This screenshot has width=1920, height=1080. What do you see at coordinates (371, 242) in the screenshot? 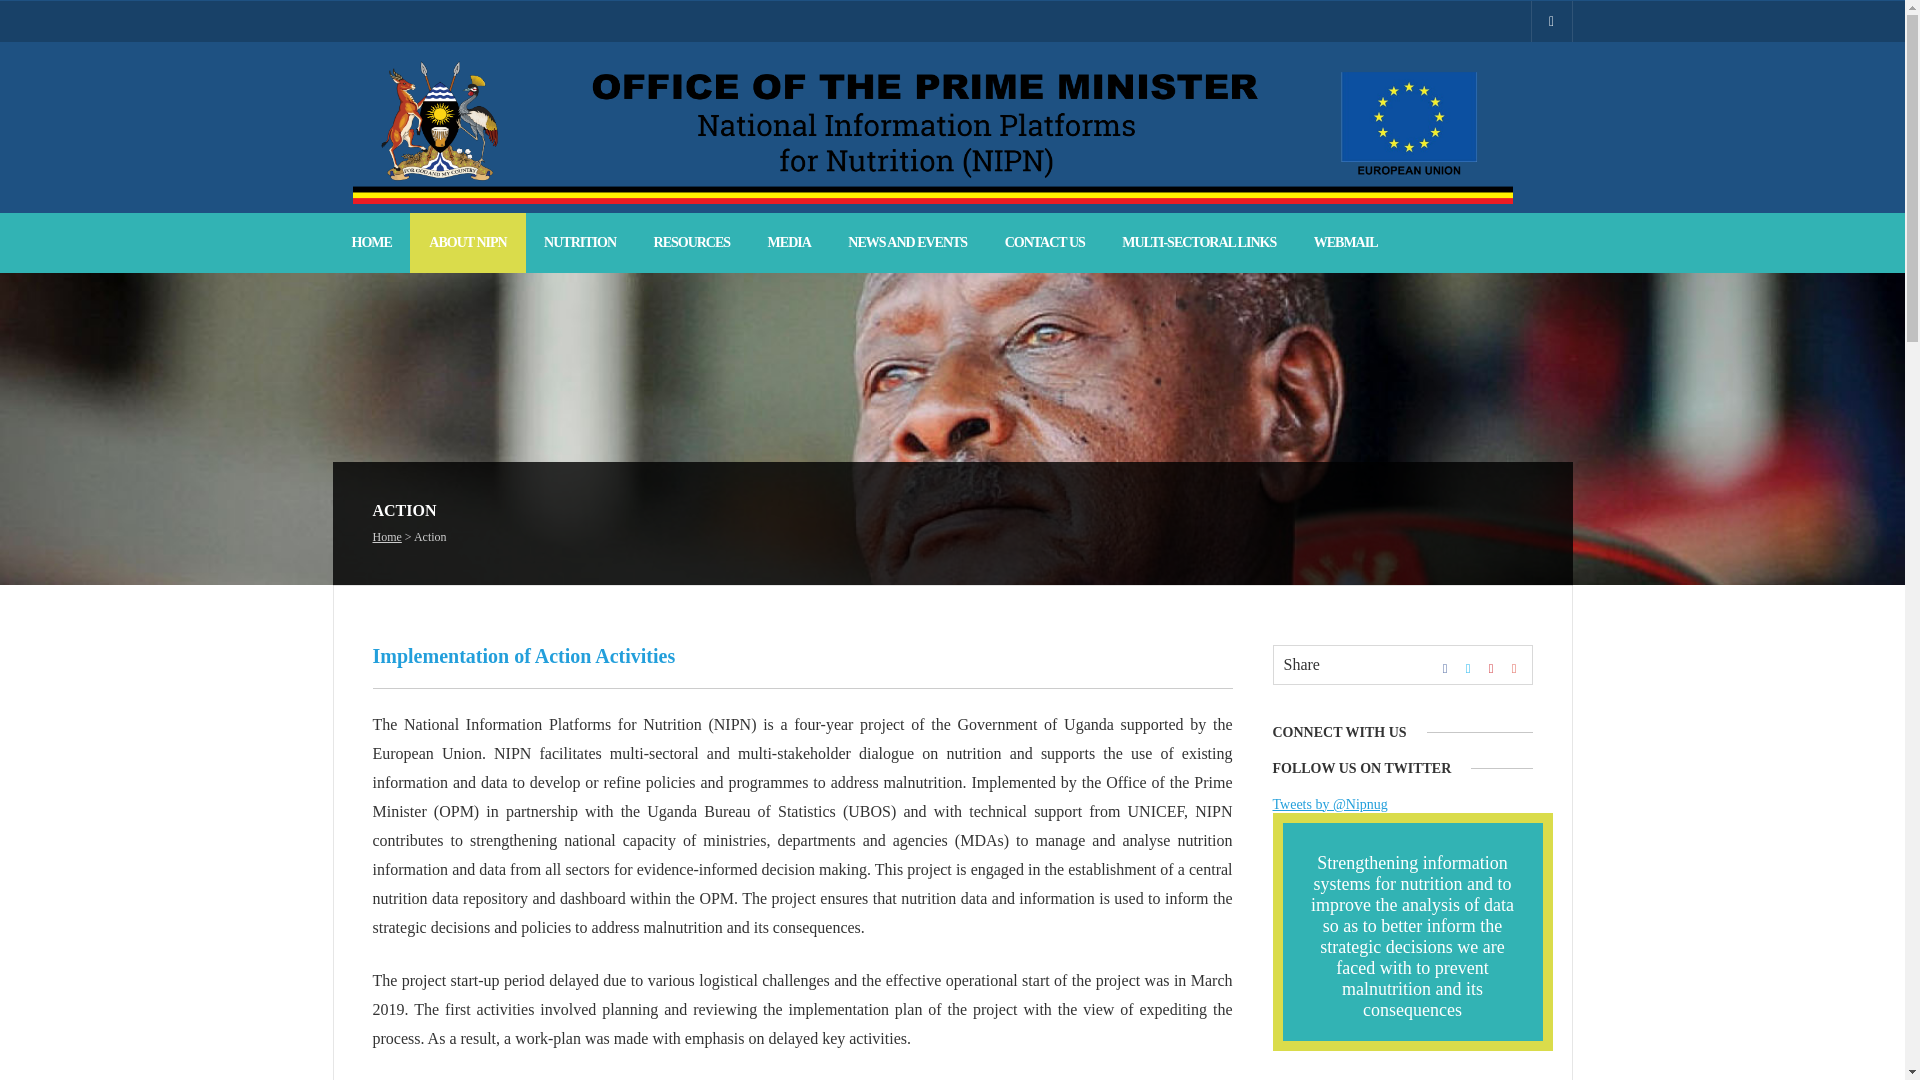
I see `HOME` at bounding box center [371, 242].